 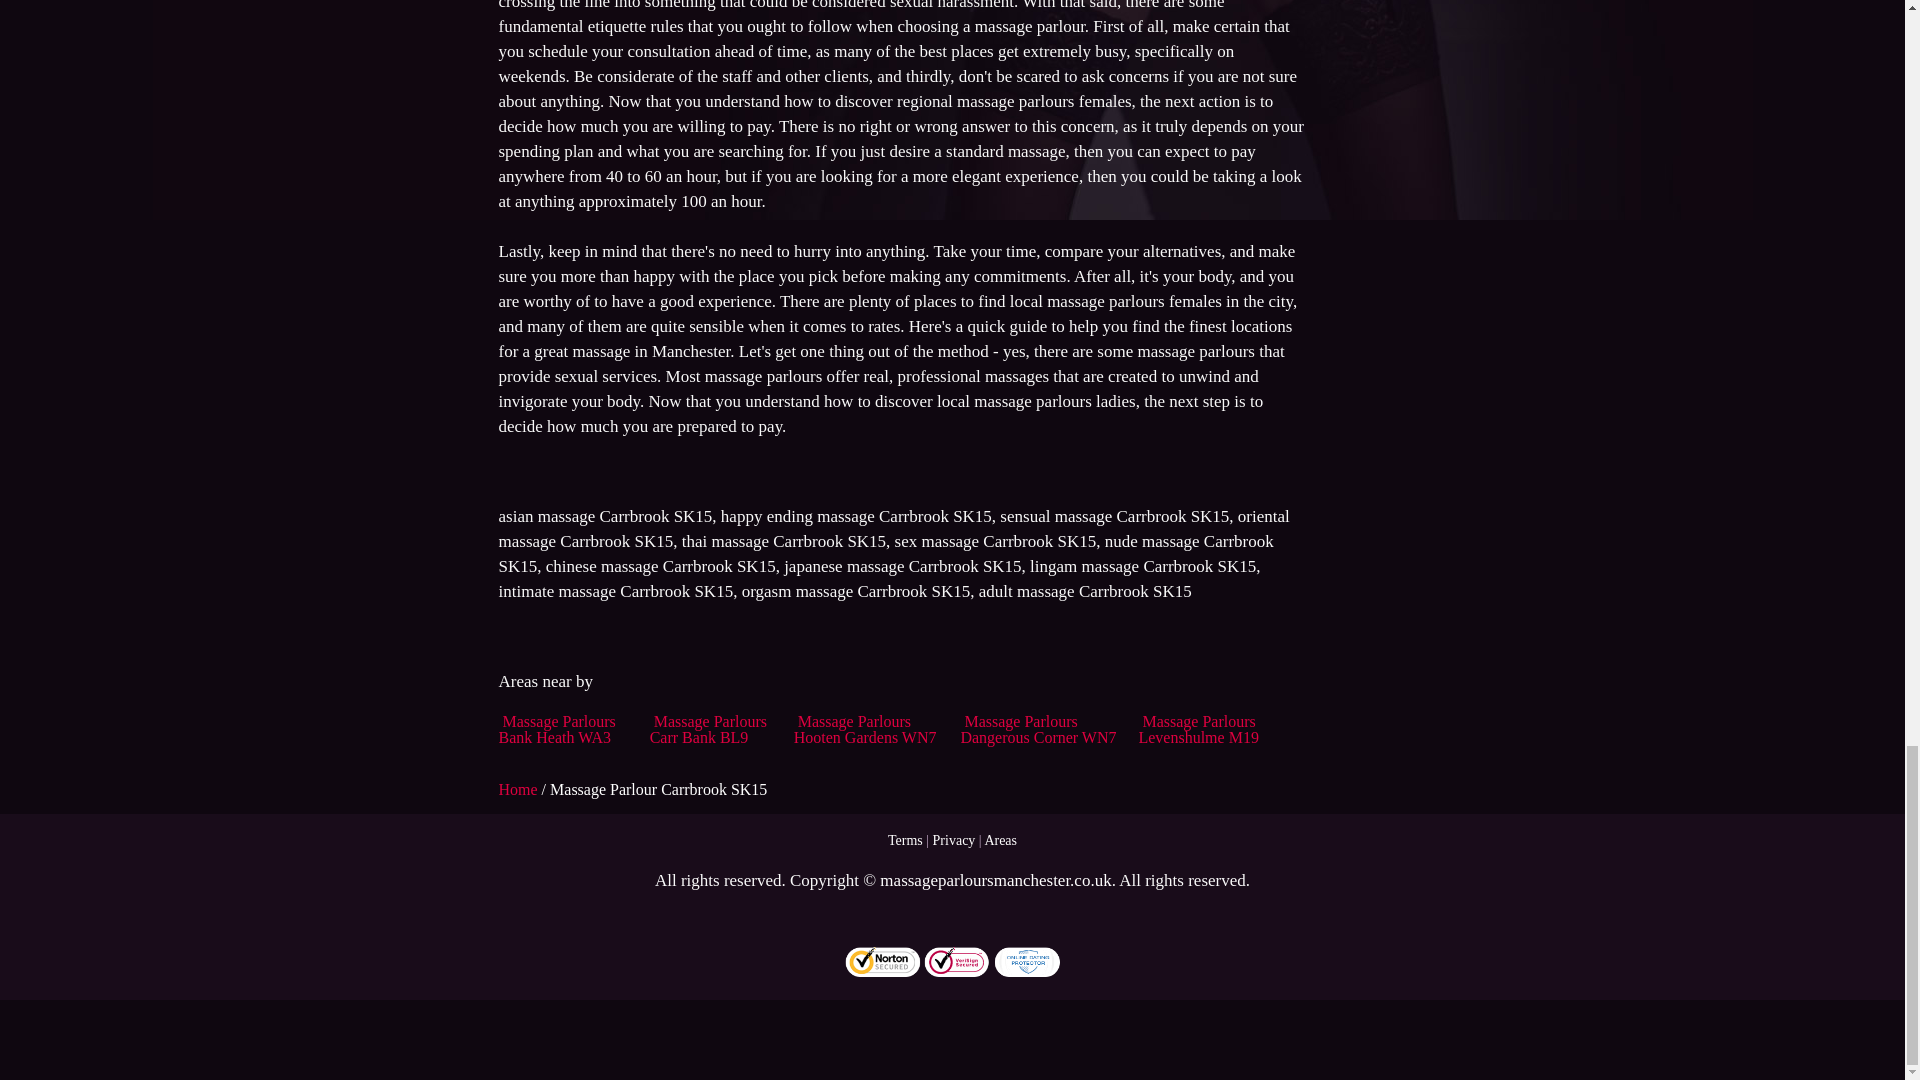 I want to click on Massage Parlours Hooten Gardens WN7, so click(x=865, y=729).